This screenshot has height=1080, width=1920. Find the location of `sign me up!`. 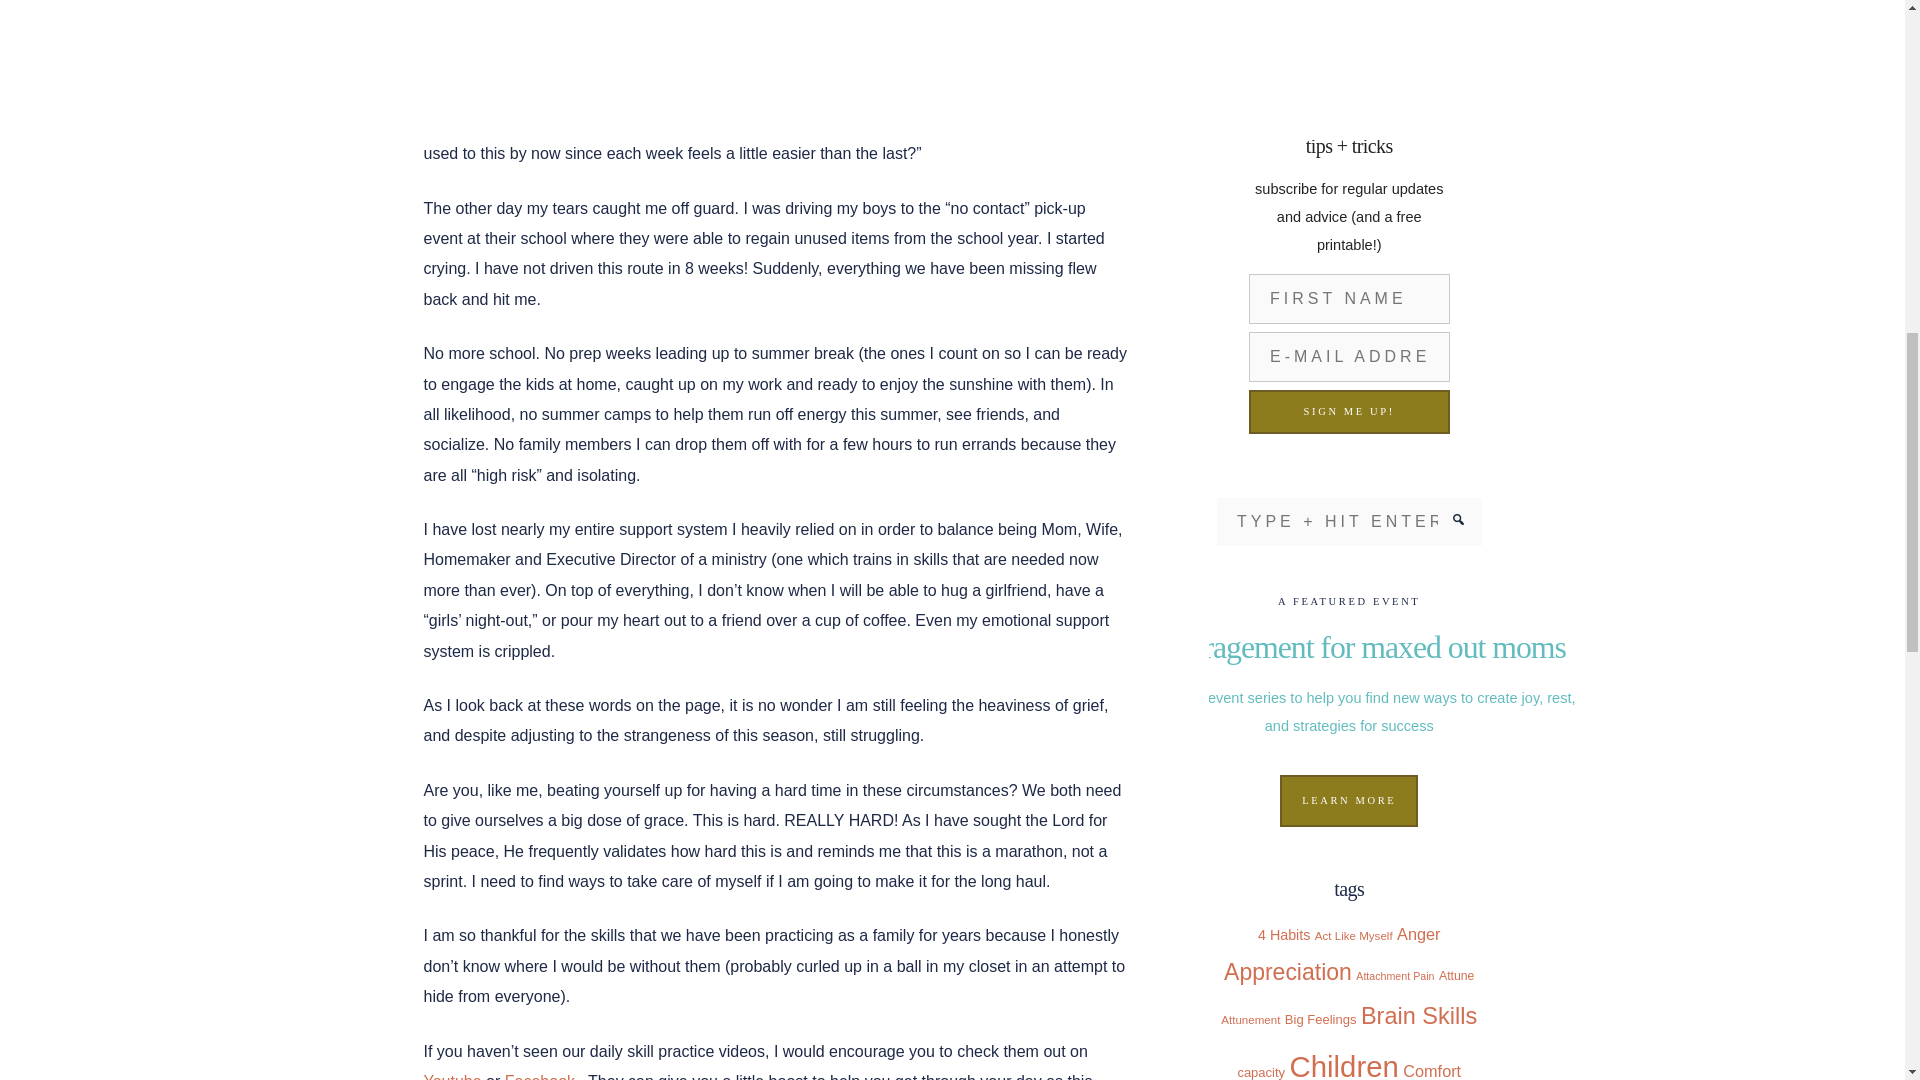

sign me up! is located at coordinates (1349, 412).